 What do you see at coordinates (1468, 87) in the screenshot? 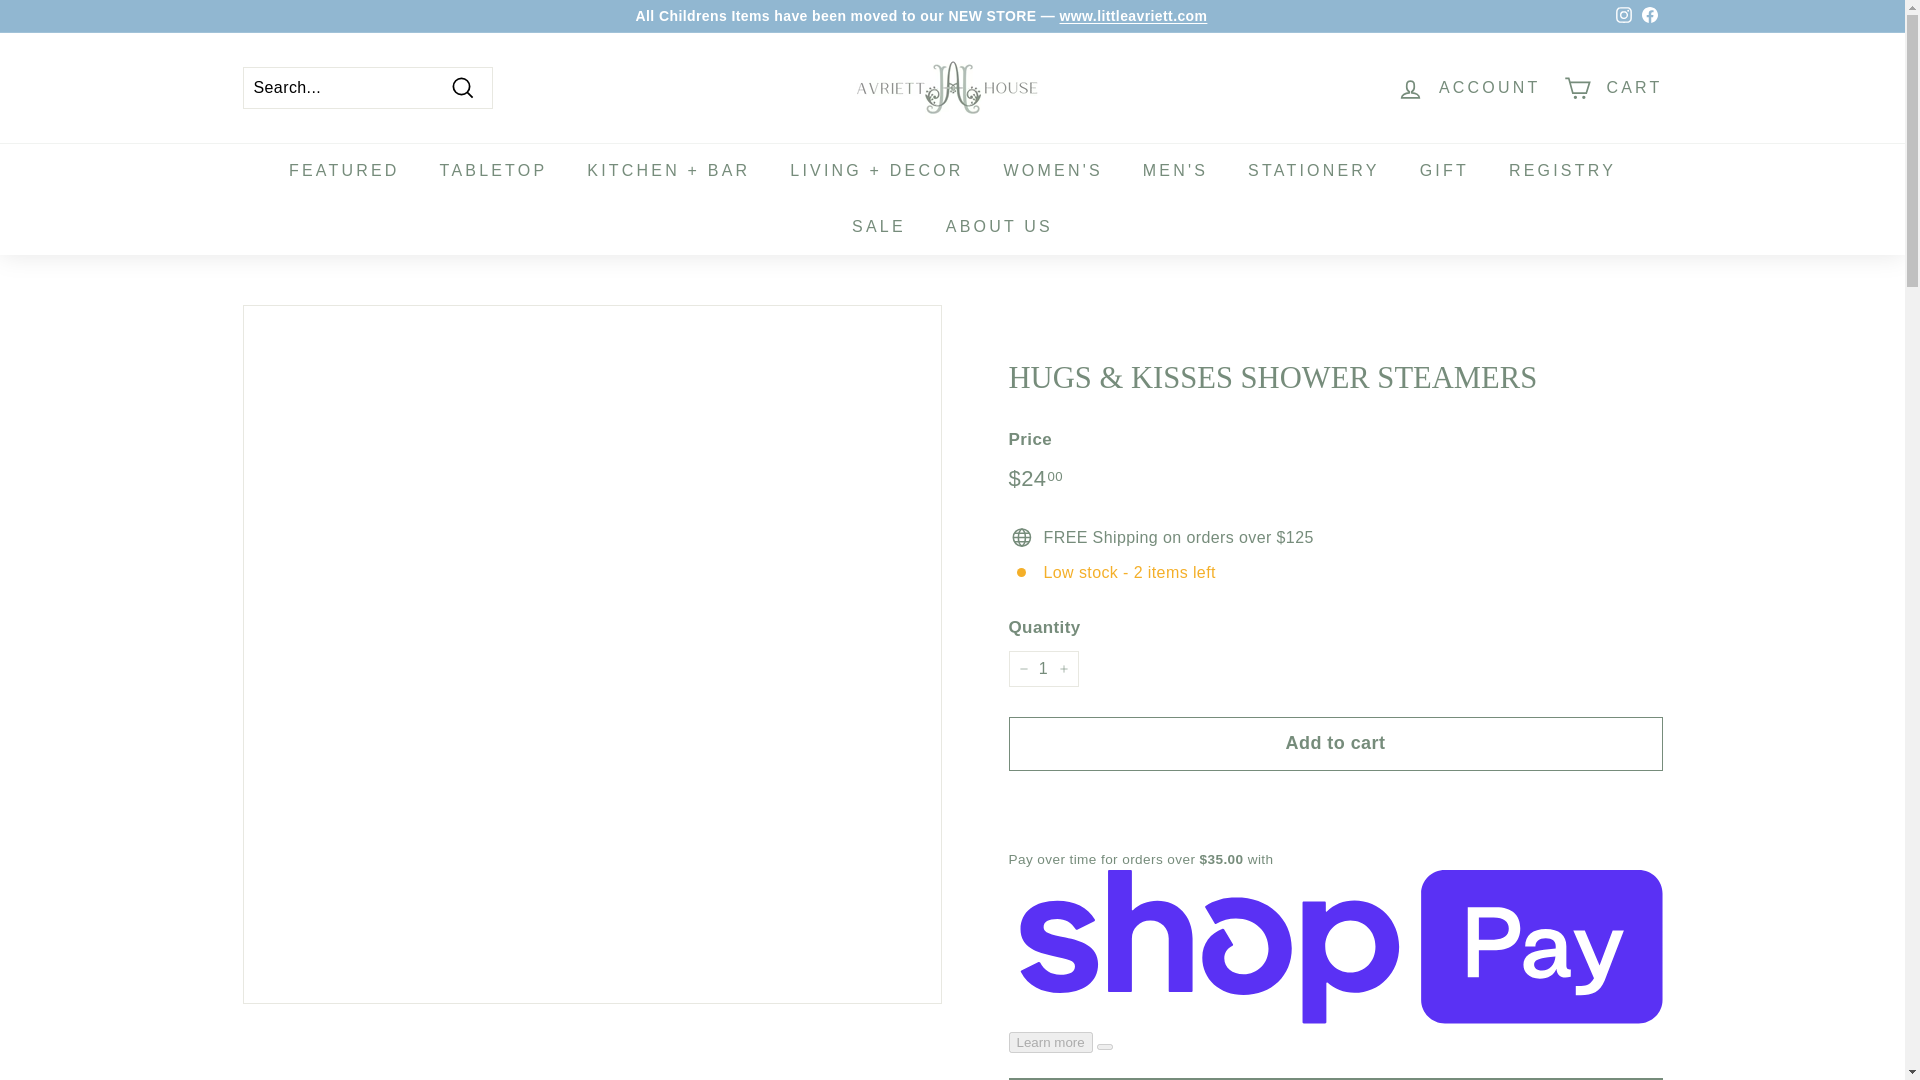
I see `ACCOUNT` at bounding box center [1468, 87].